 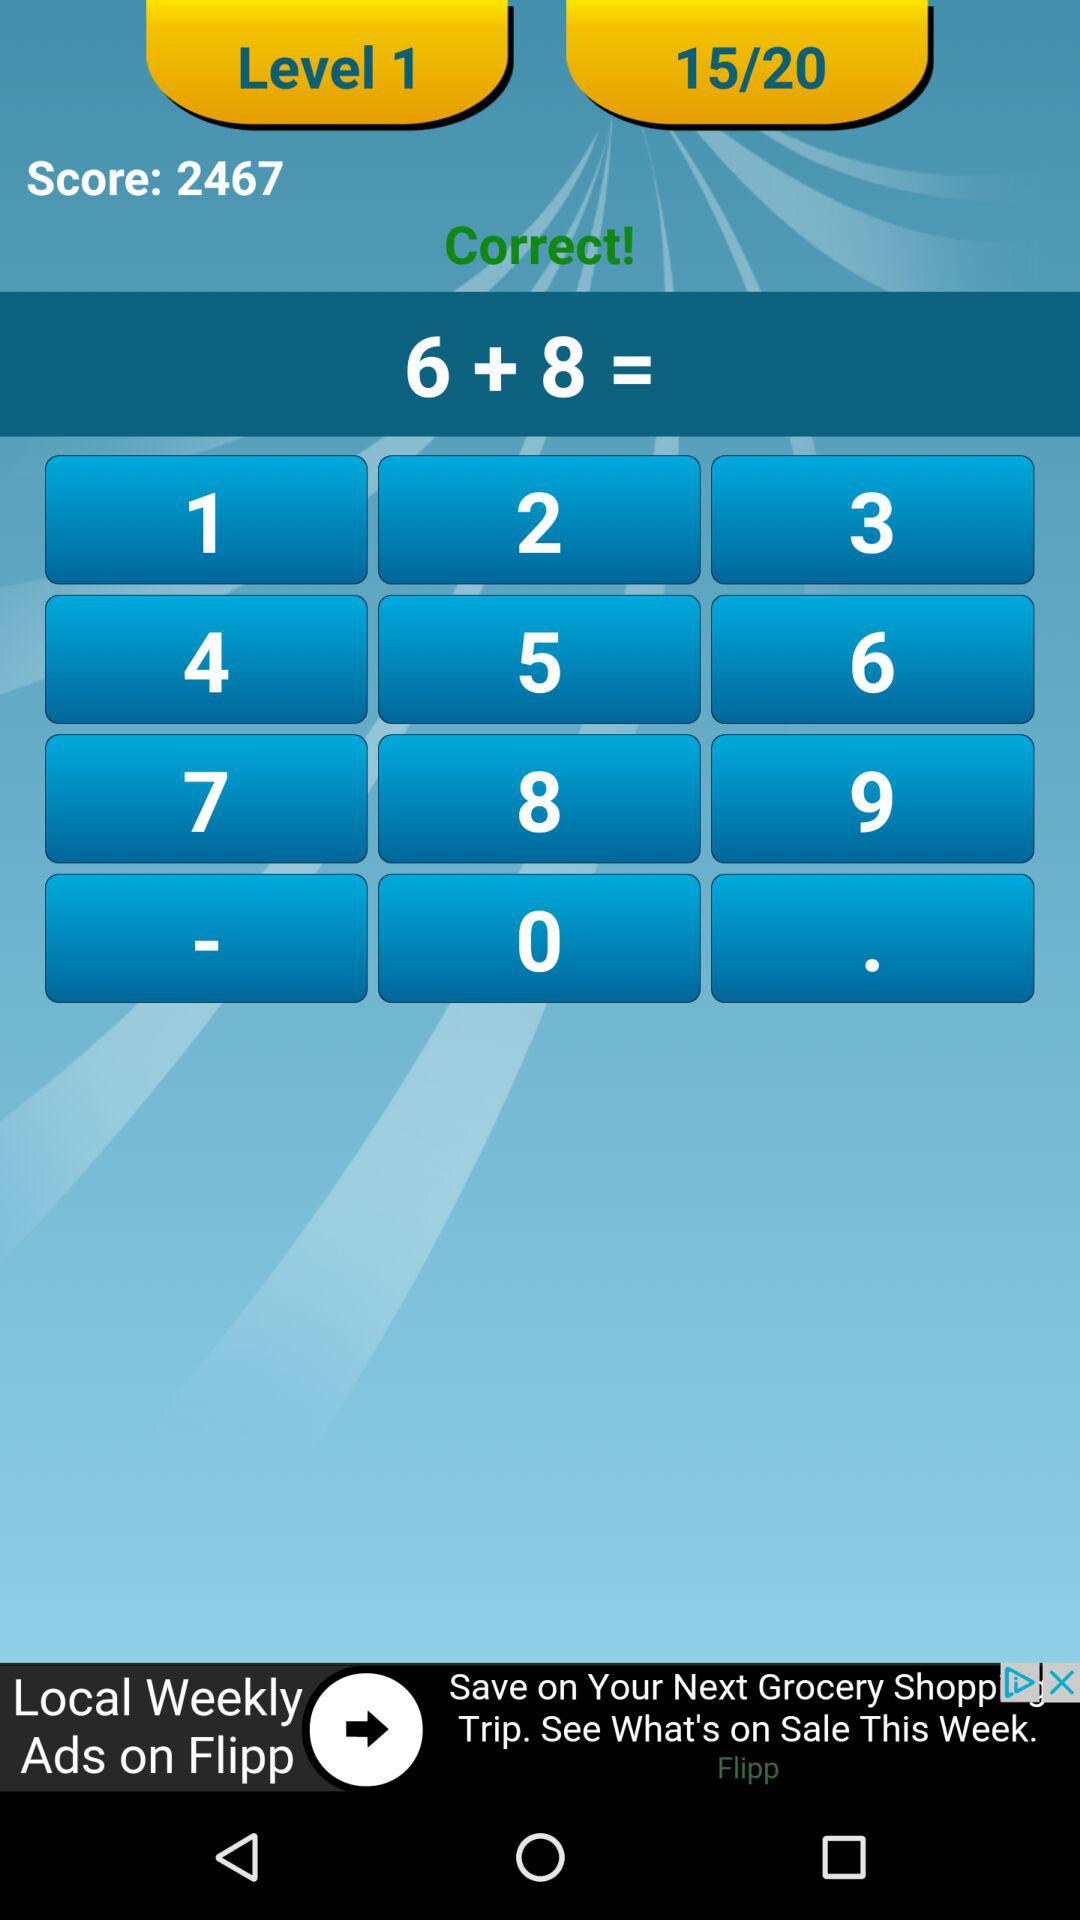 I want to click on turn off item next to 5 item, so click(x=206, y=798).